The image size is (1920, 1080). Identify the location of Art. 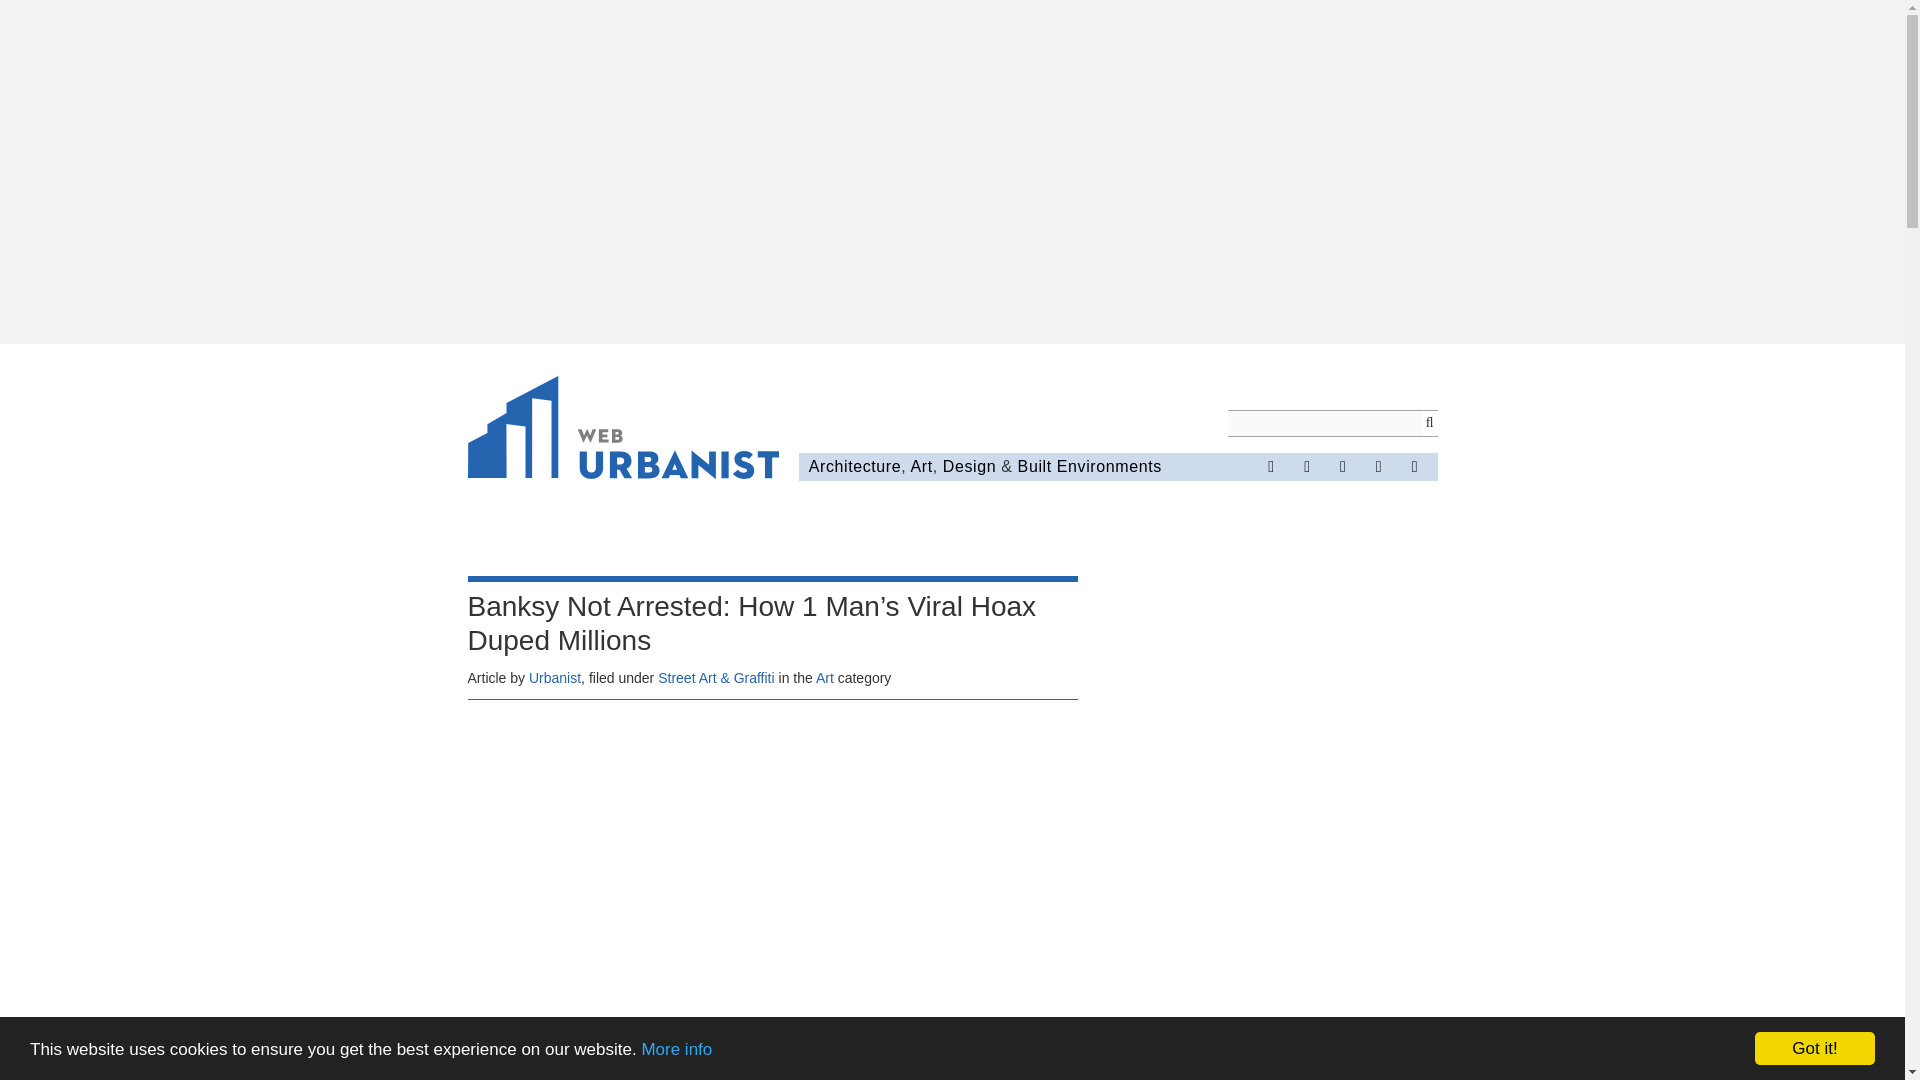
(920, 466).